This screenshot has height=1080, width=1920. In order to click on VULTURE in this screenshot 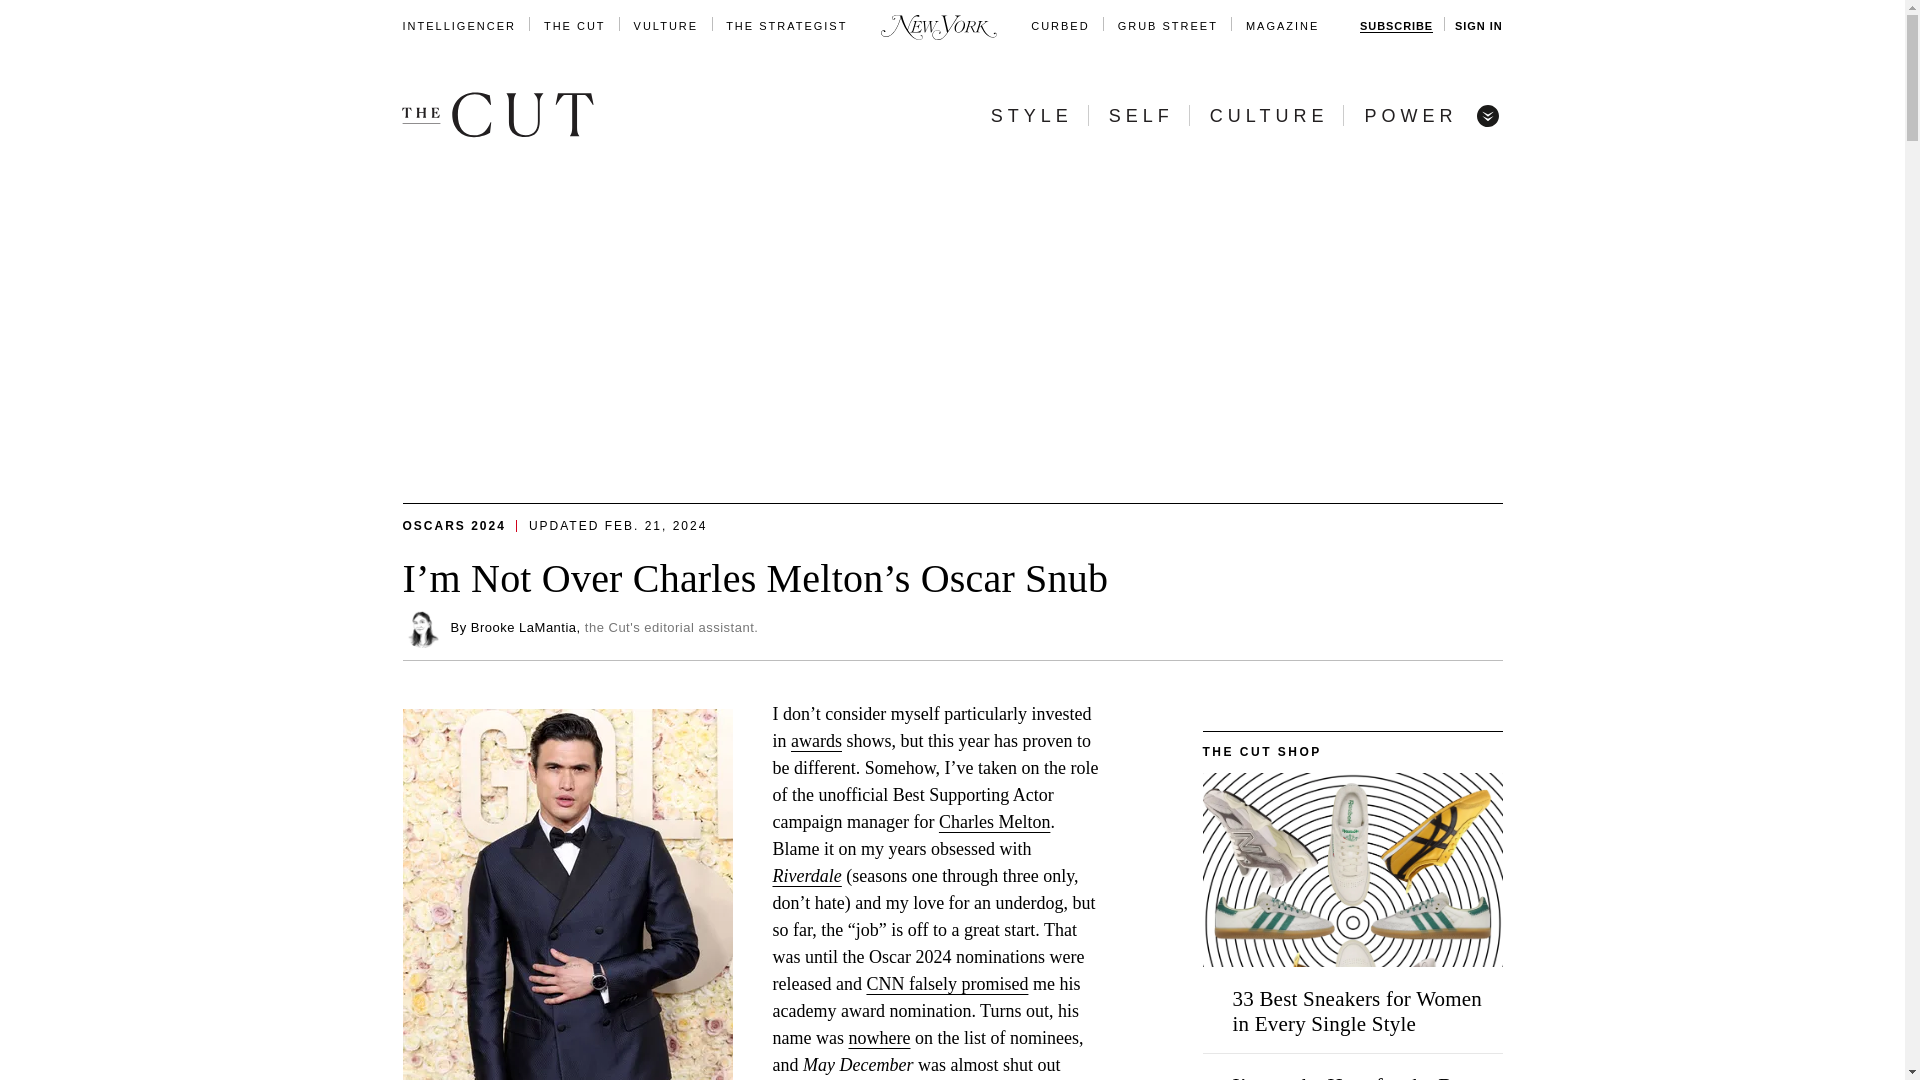, I will do `click(666, 26)`.